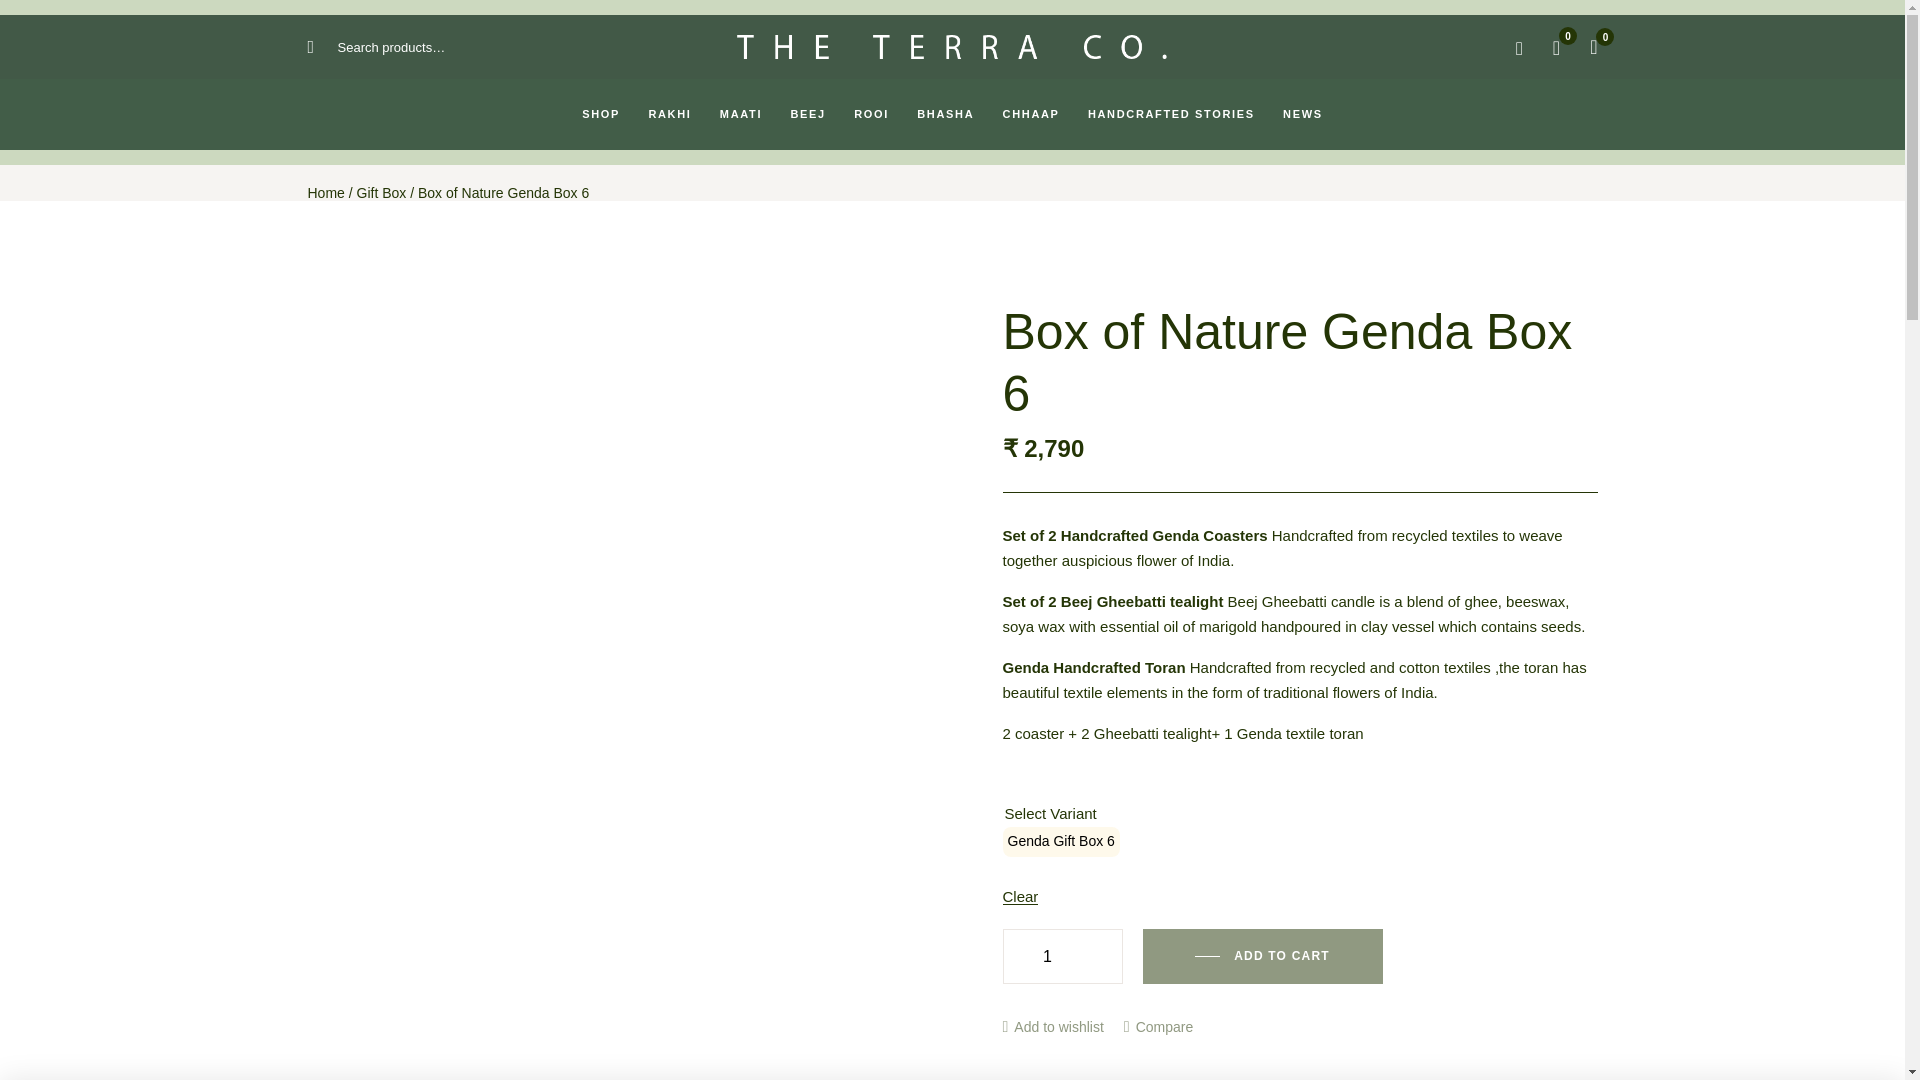 The image size is (1920, 1080). Describe the element at coordinates (327, 47) in the screenshot. I see `SEARCH` at that location.